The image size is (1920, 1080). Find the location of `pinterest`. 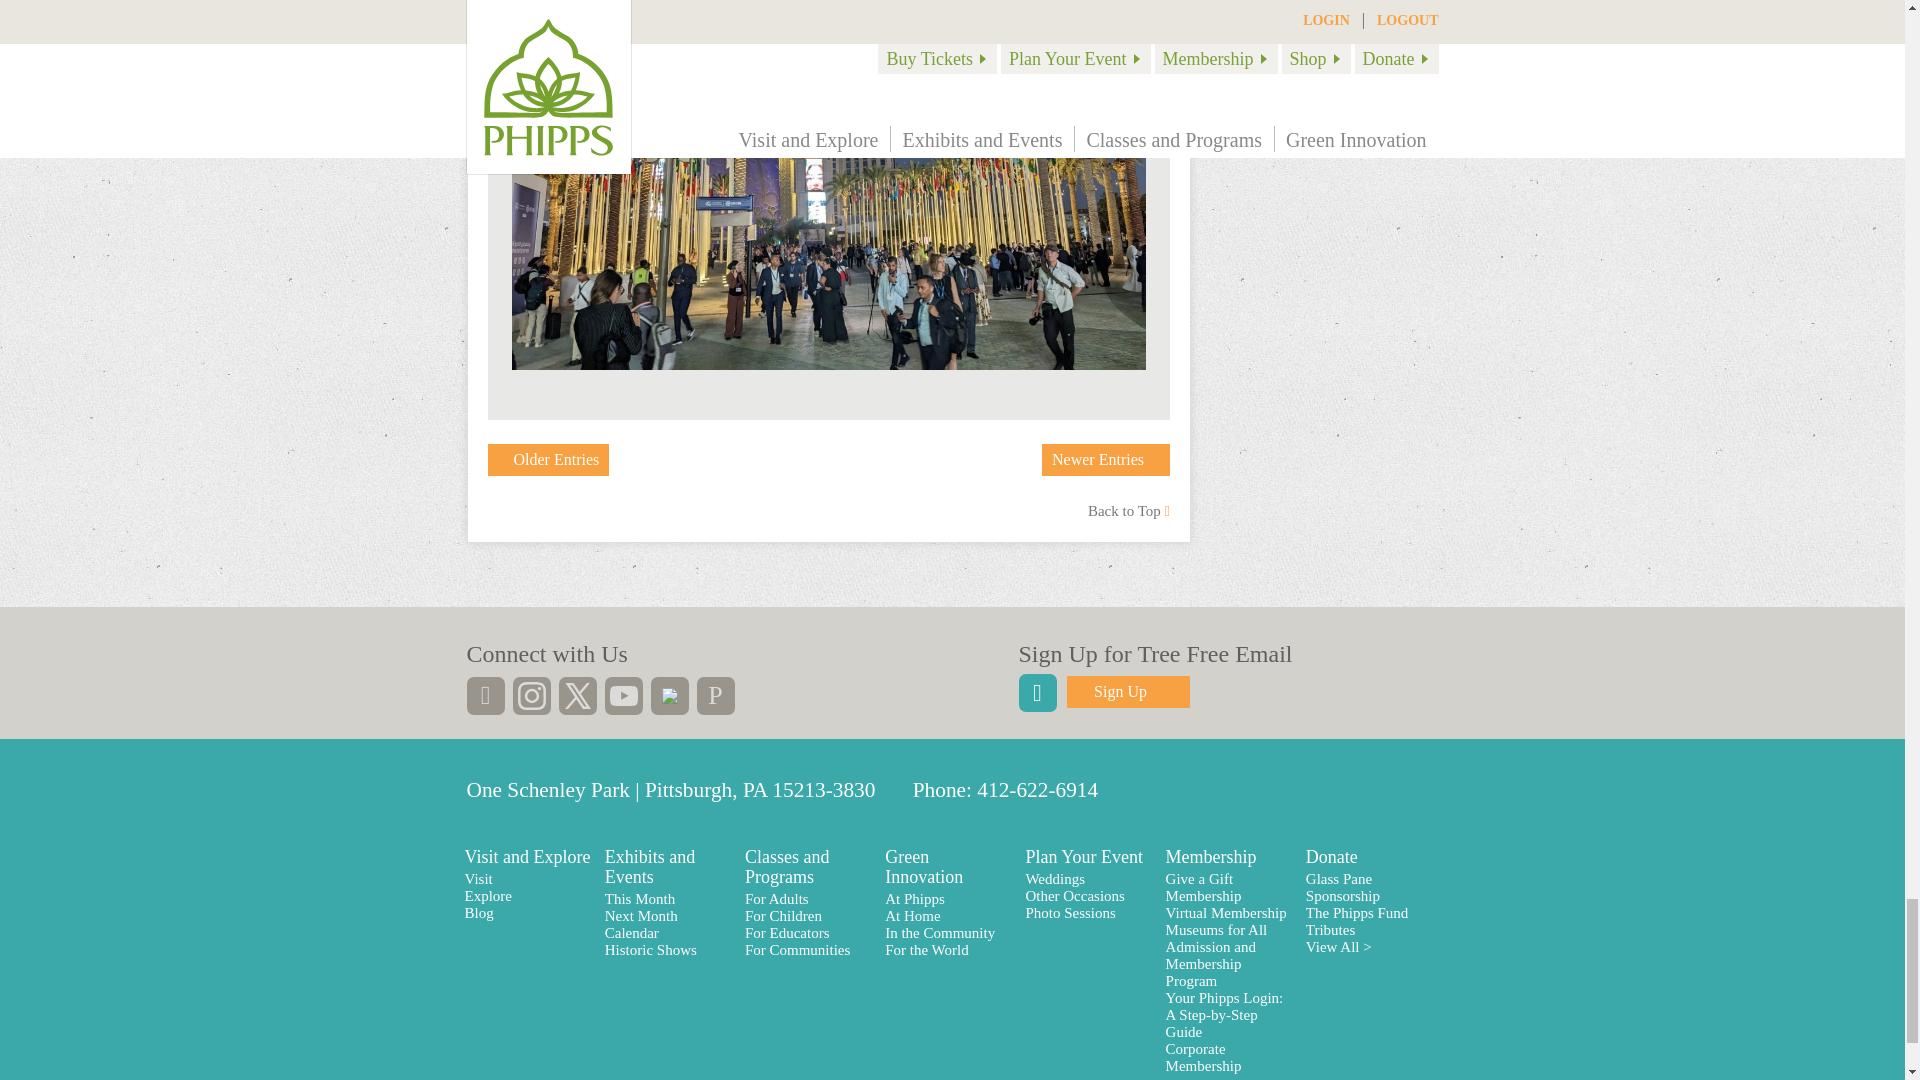

pinterest is located at coordinates (714, 696).